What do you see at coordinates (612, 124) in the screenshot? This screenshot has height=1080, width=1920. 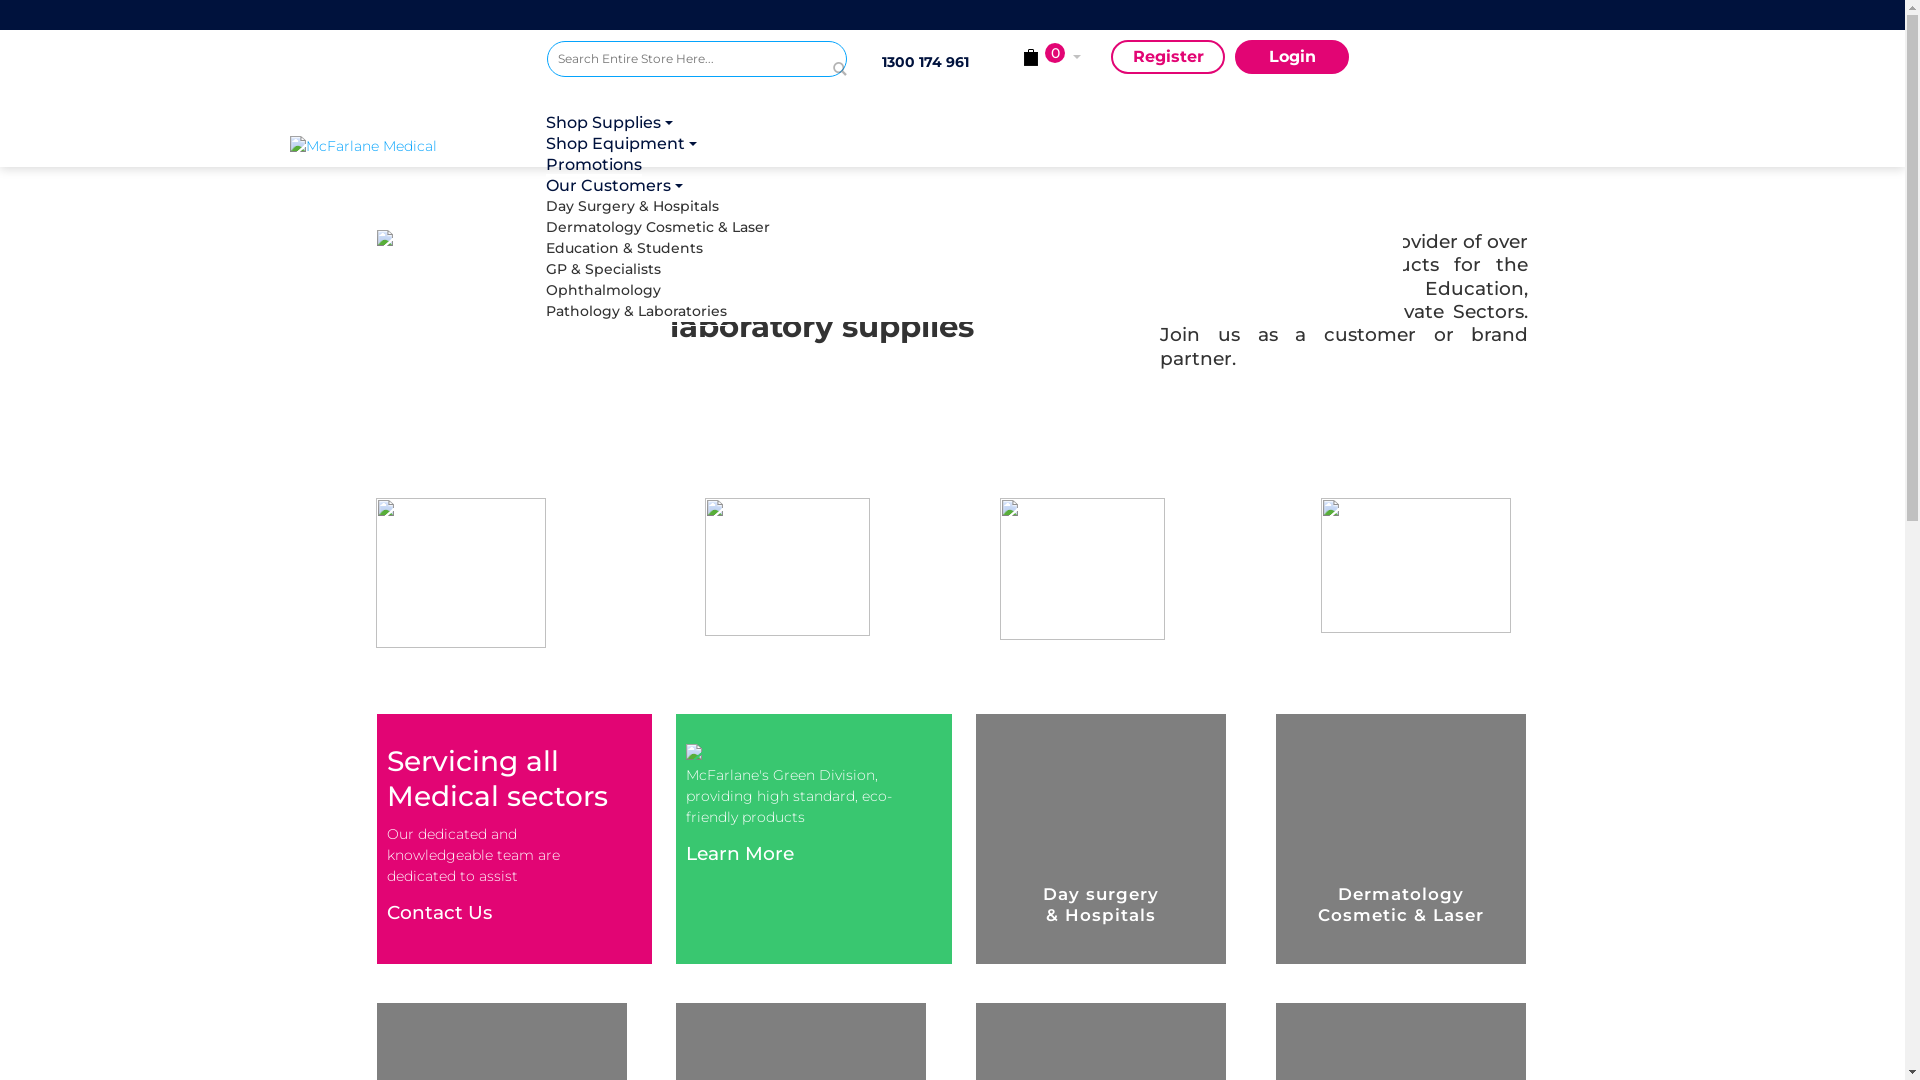 I see `Shop Supplies  ` at bounding box center [612, 124].